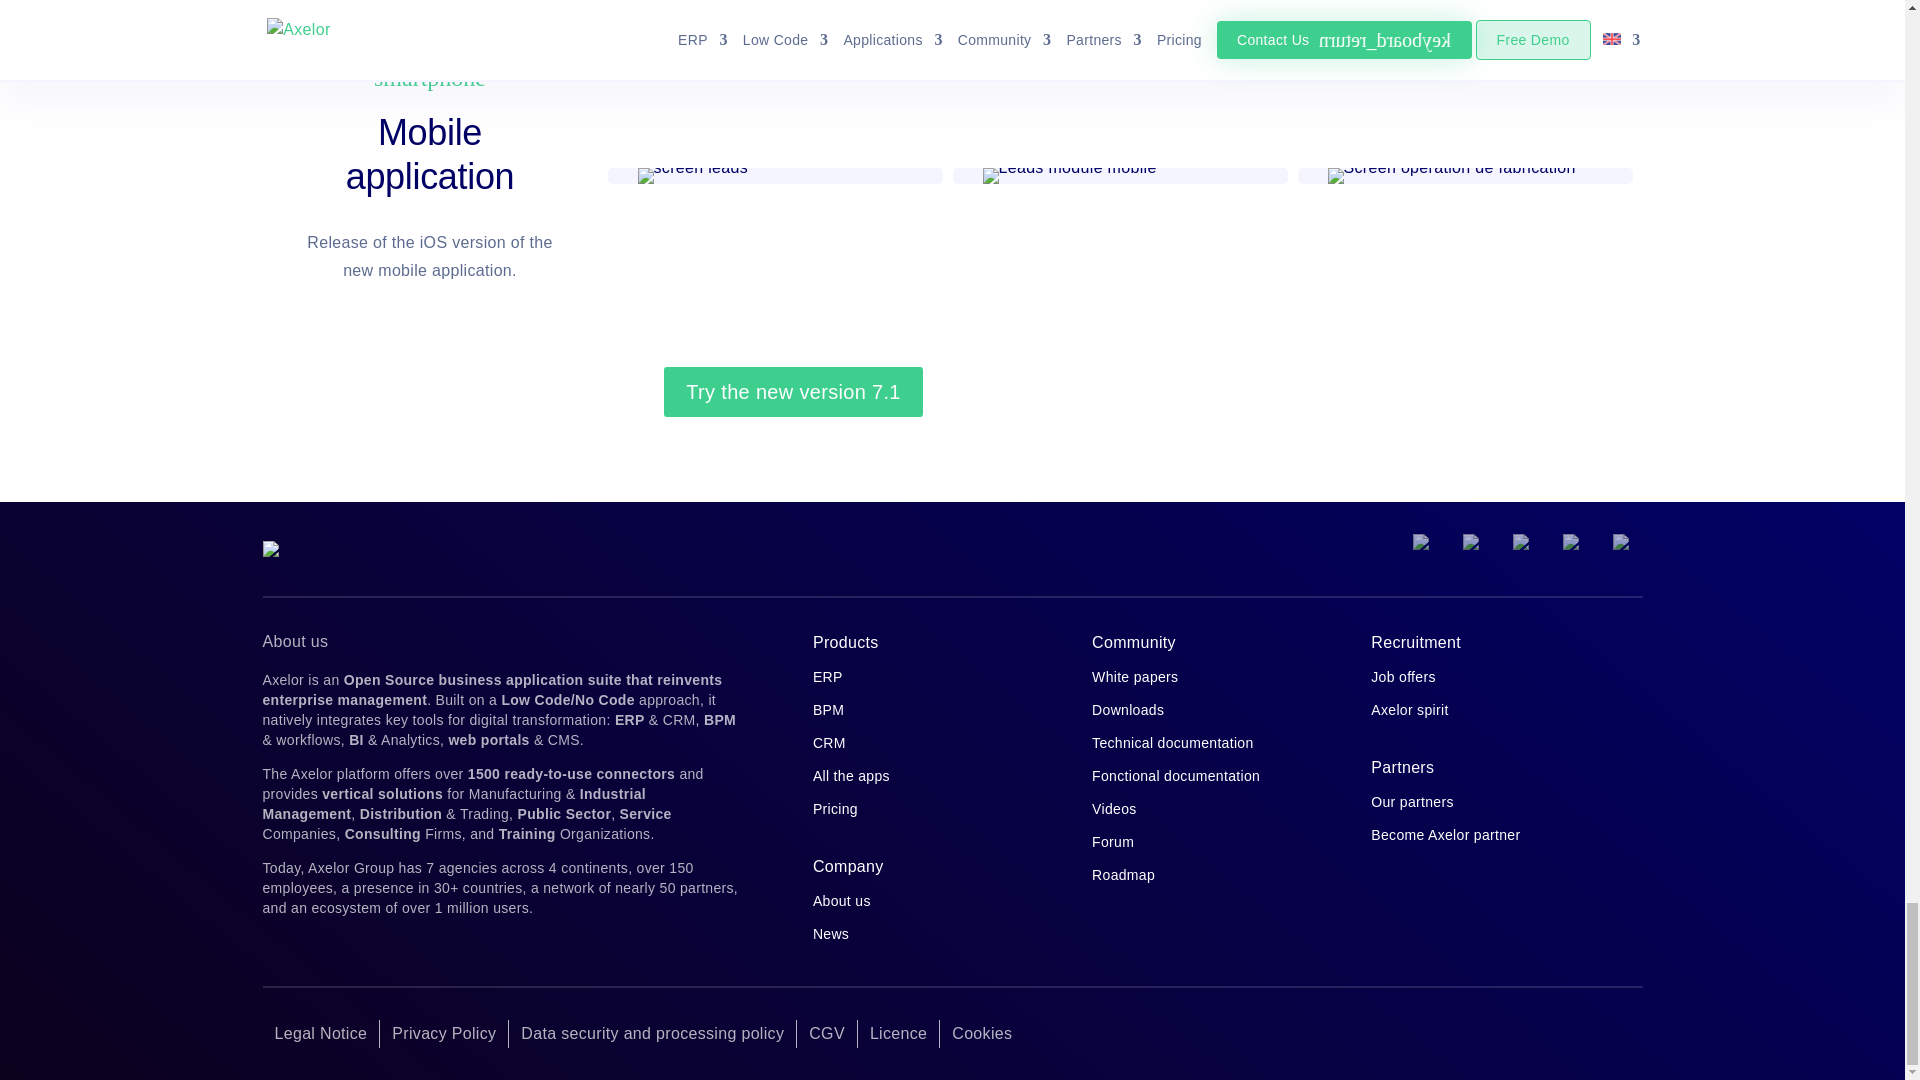 The width and height of the screenshot is (1920, 1080). What do you see at coordinates (1068, 183) in the screenshot?
I see `Leads module mobile` at bounding box center [1068, 183].